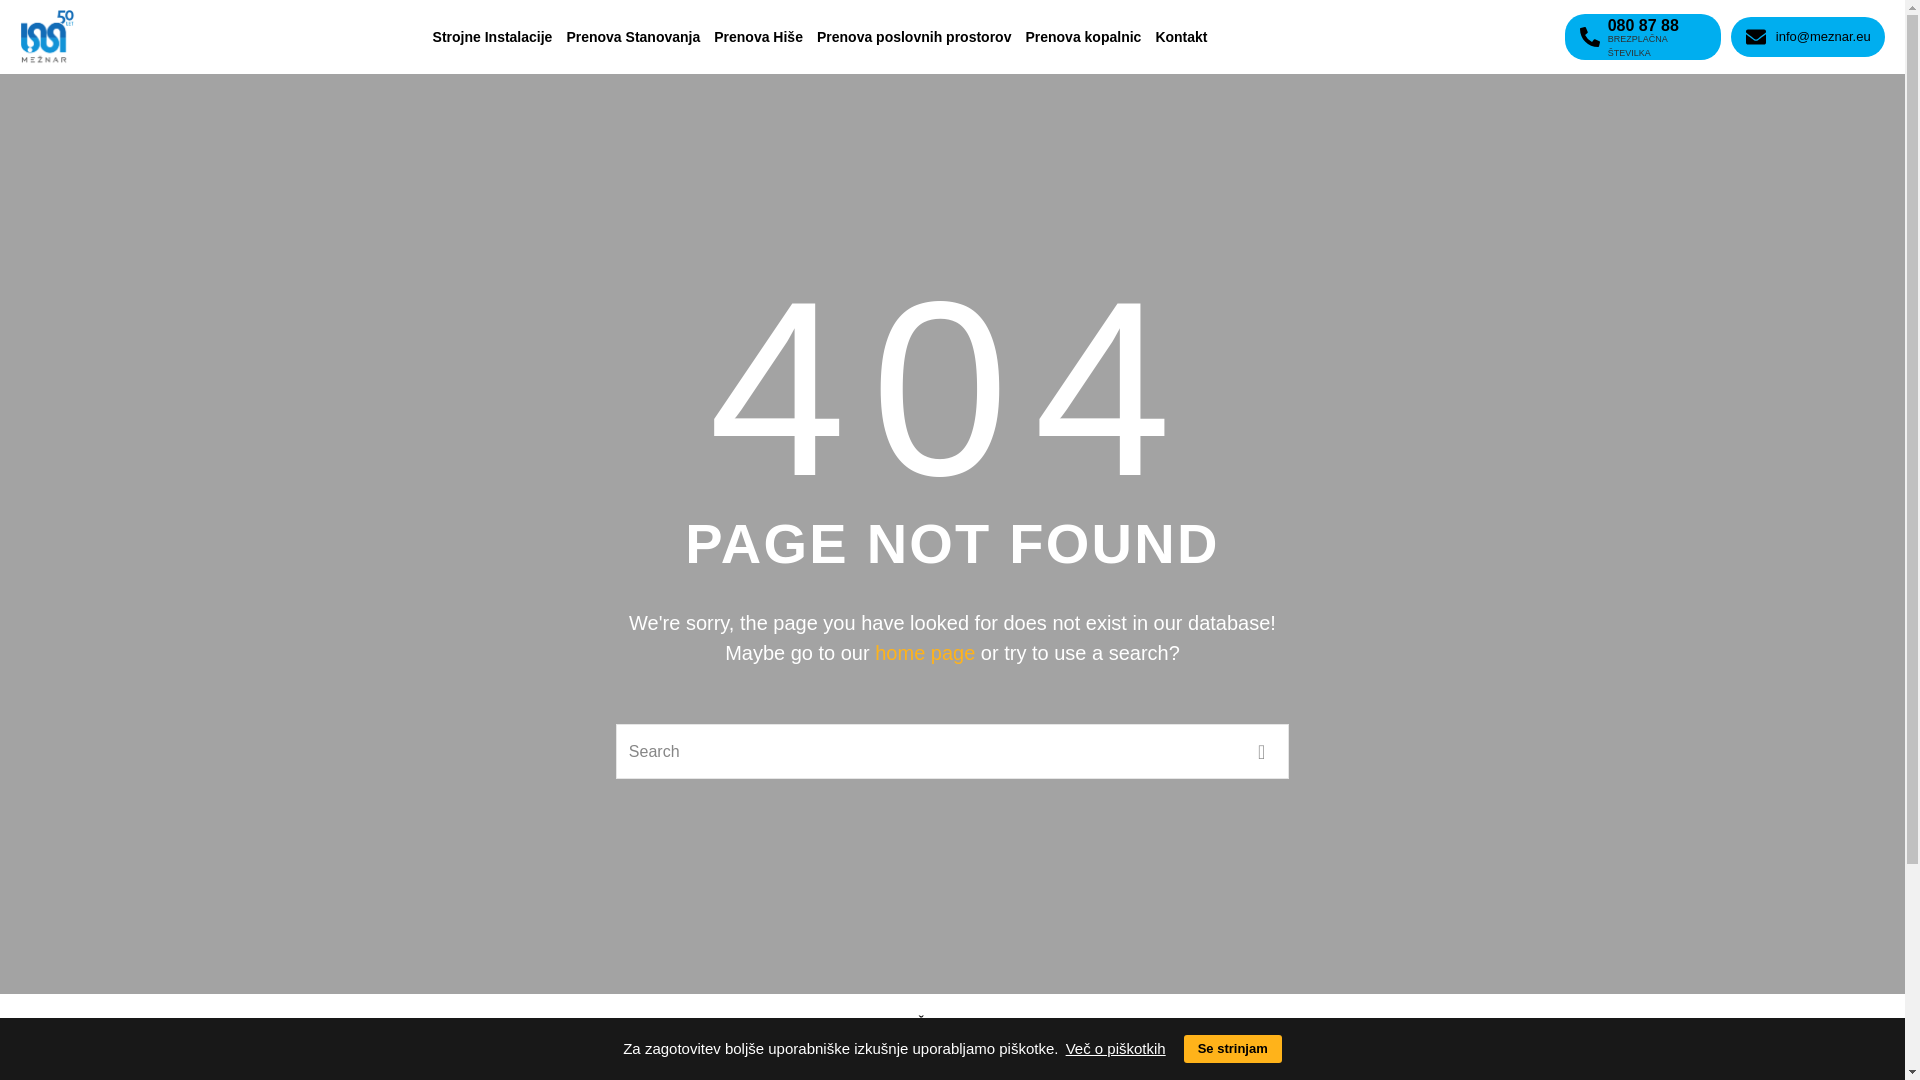 The height and width of the screenshot is (1080, 1920). I want to click on Kontaktirajte nas, so click(1340, 1053).